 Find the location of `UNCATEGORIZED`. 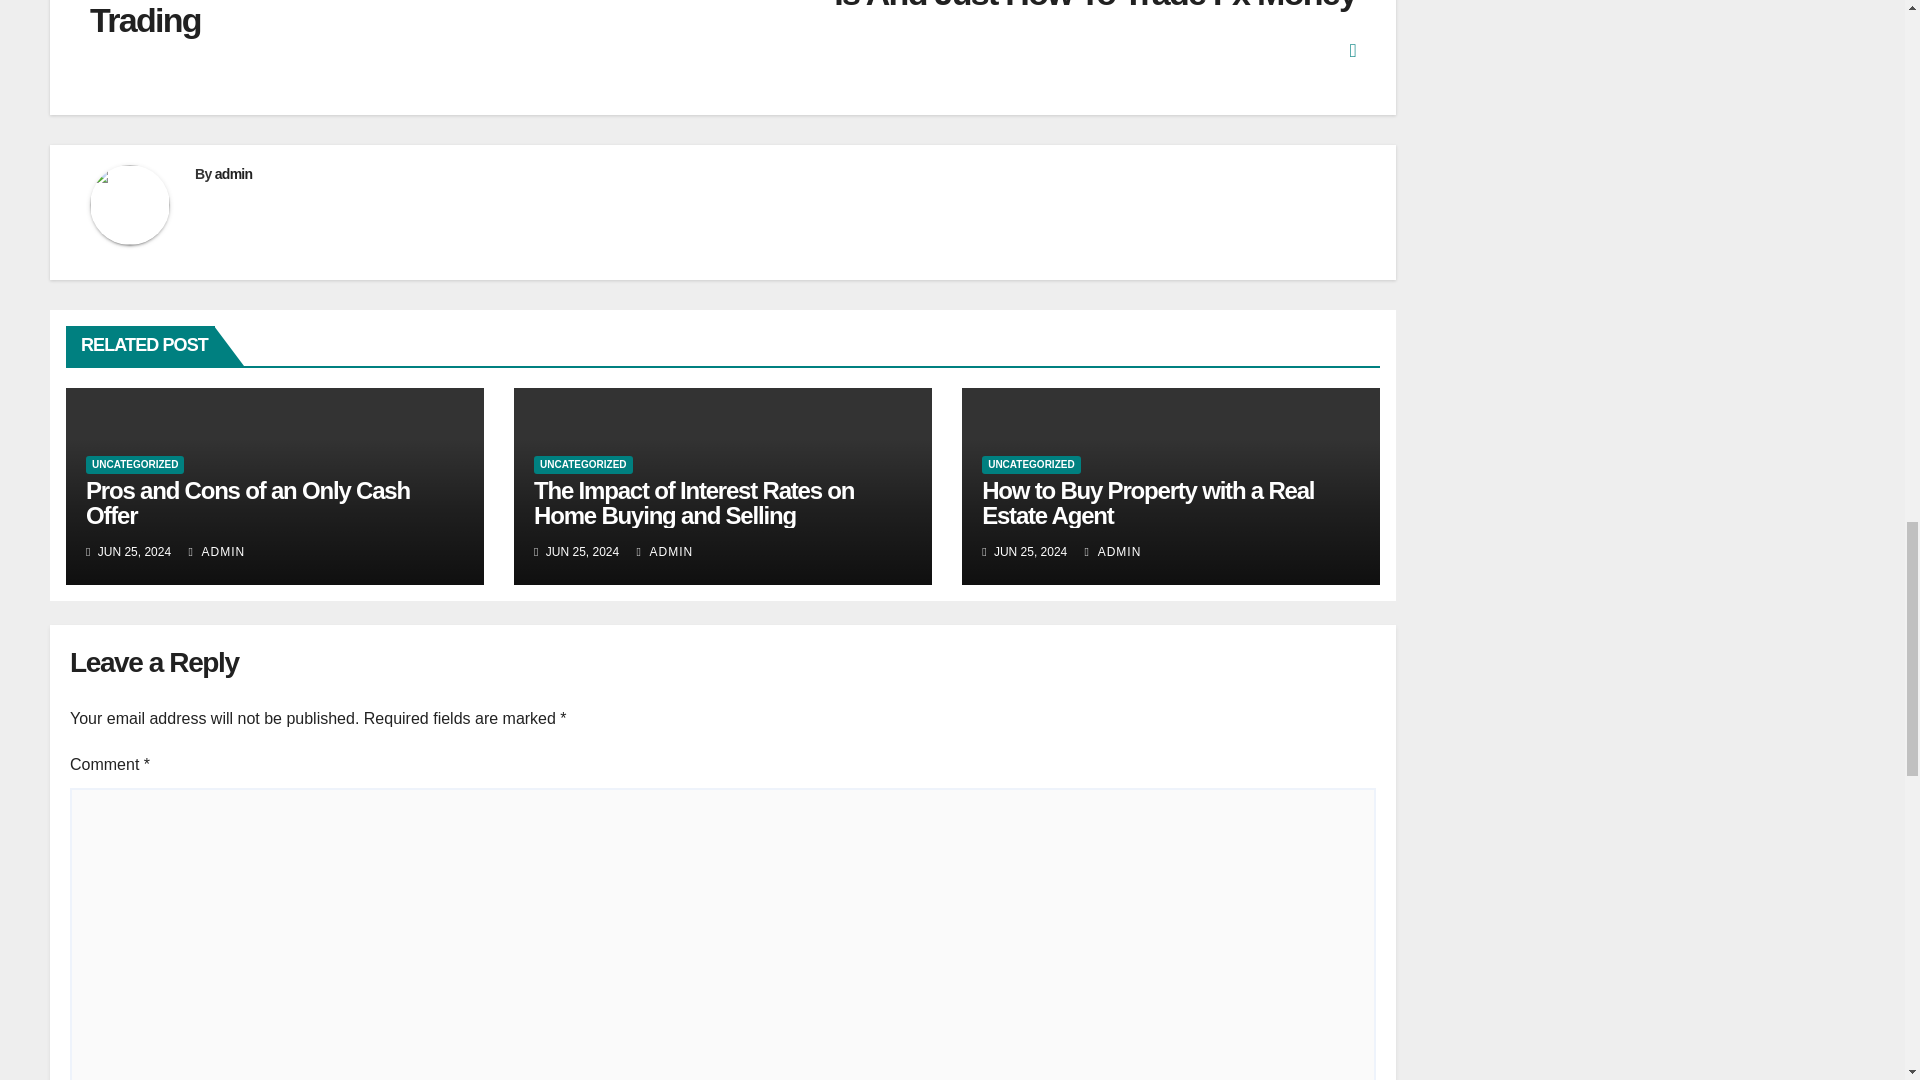

UNCATEGORIZED is located at coordinates (582, 464).